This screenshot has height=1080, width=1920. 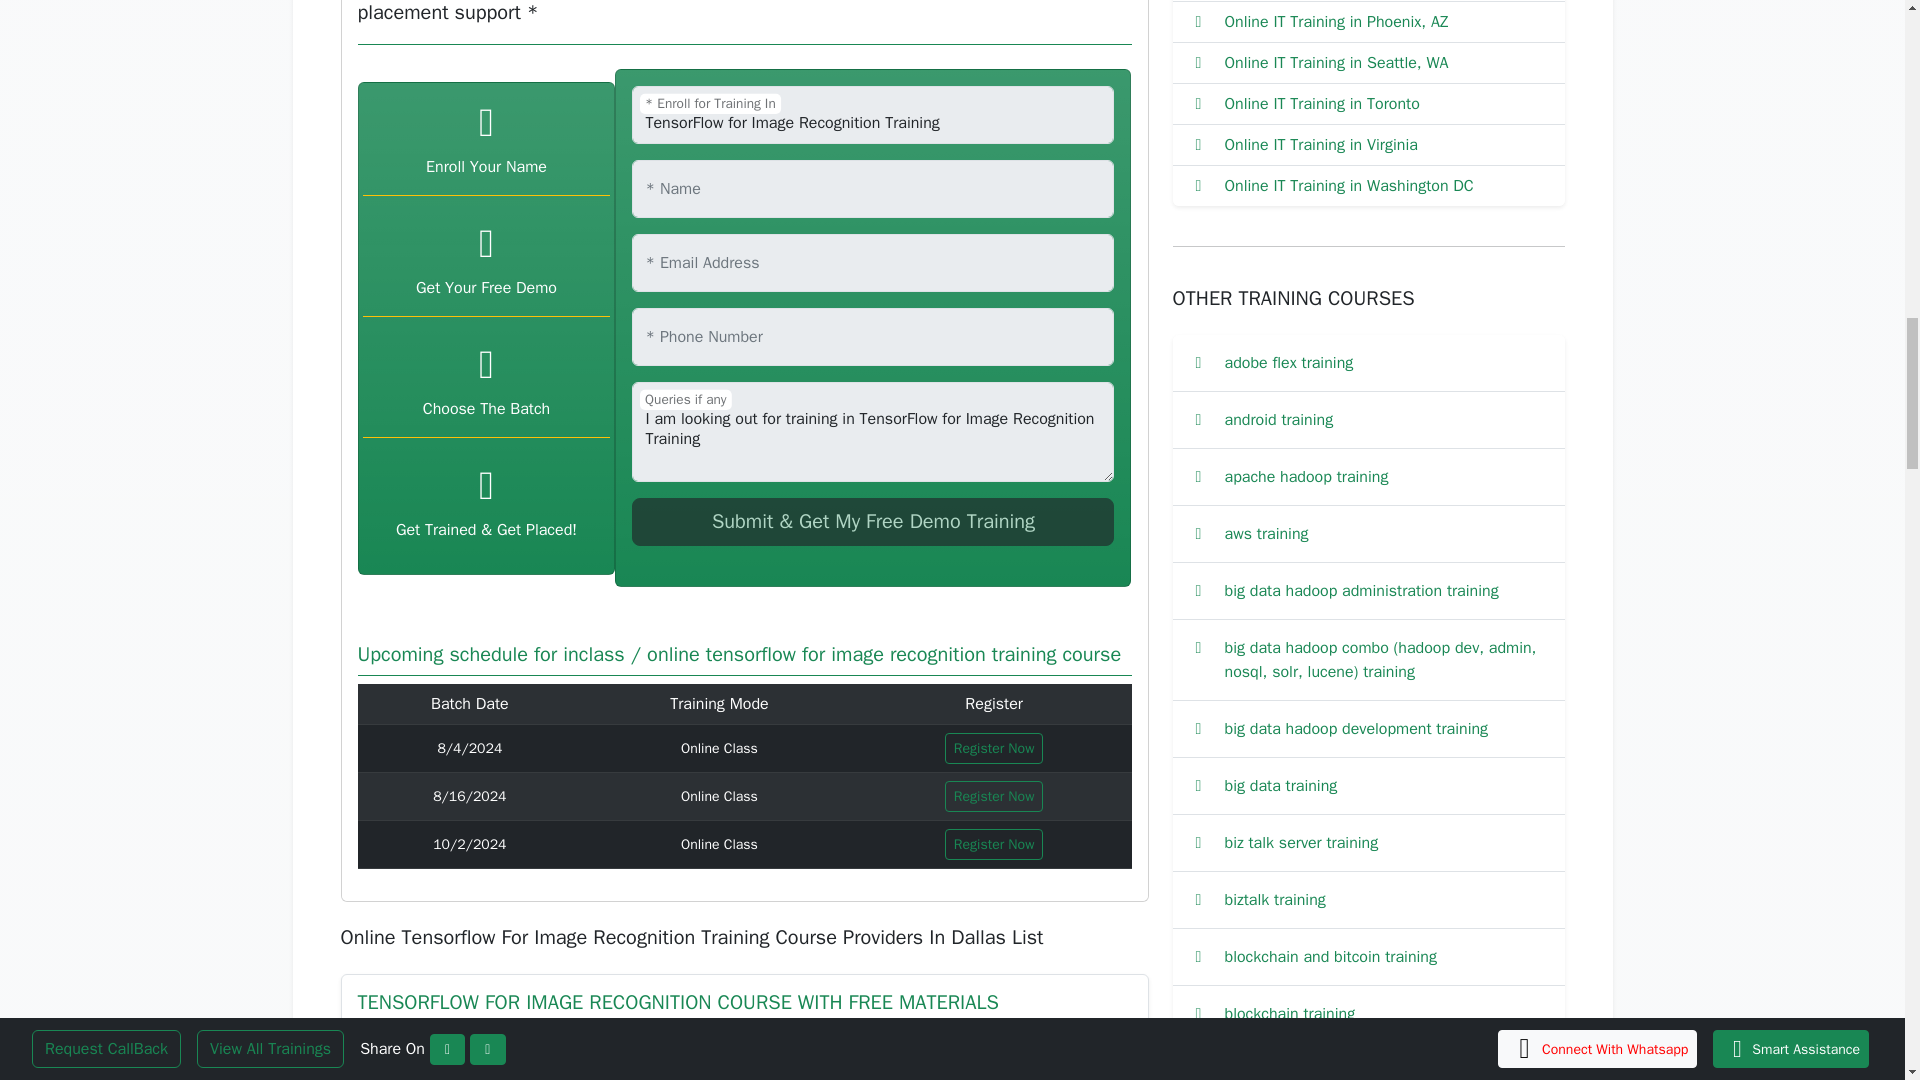 I want to click on Register Now, so click(x=994, y=796).